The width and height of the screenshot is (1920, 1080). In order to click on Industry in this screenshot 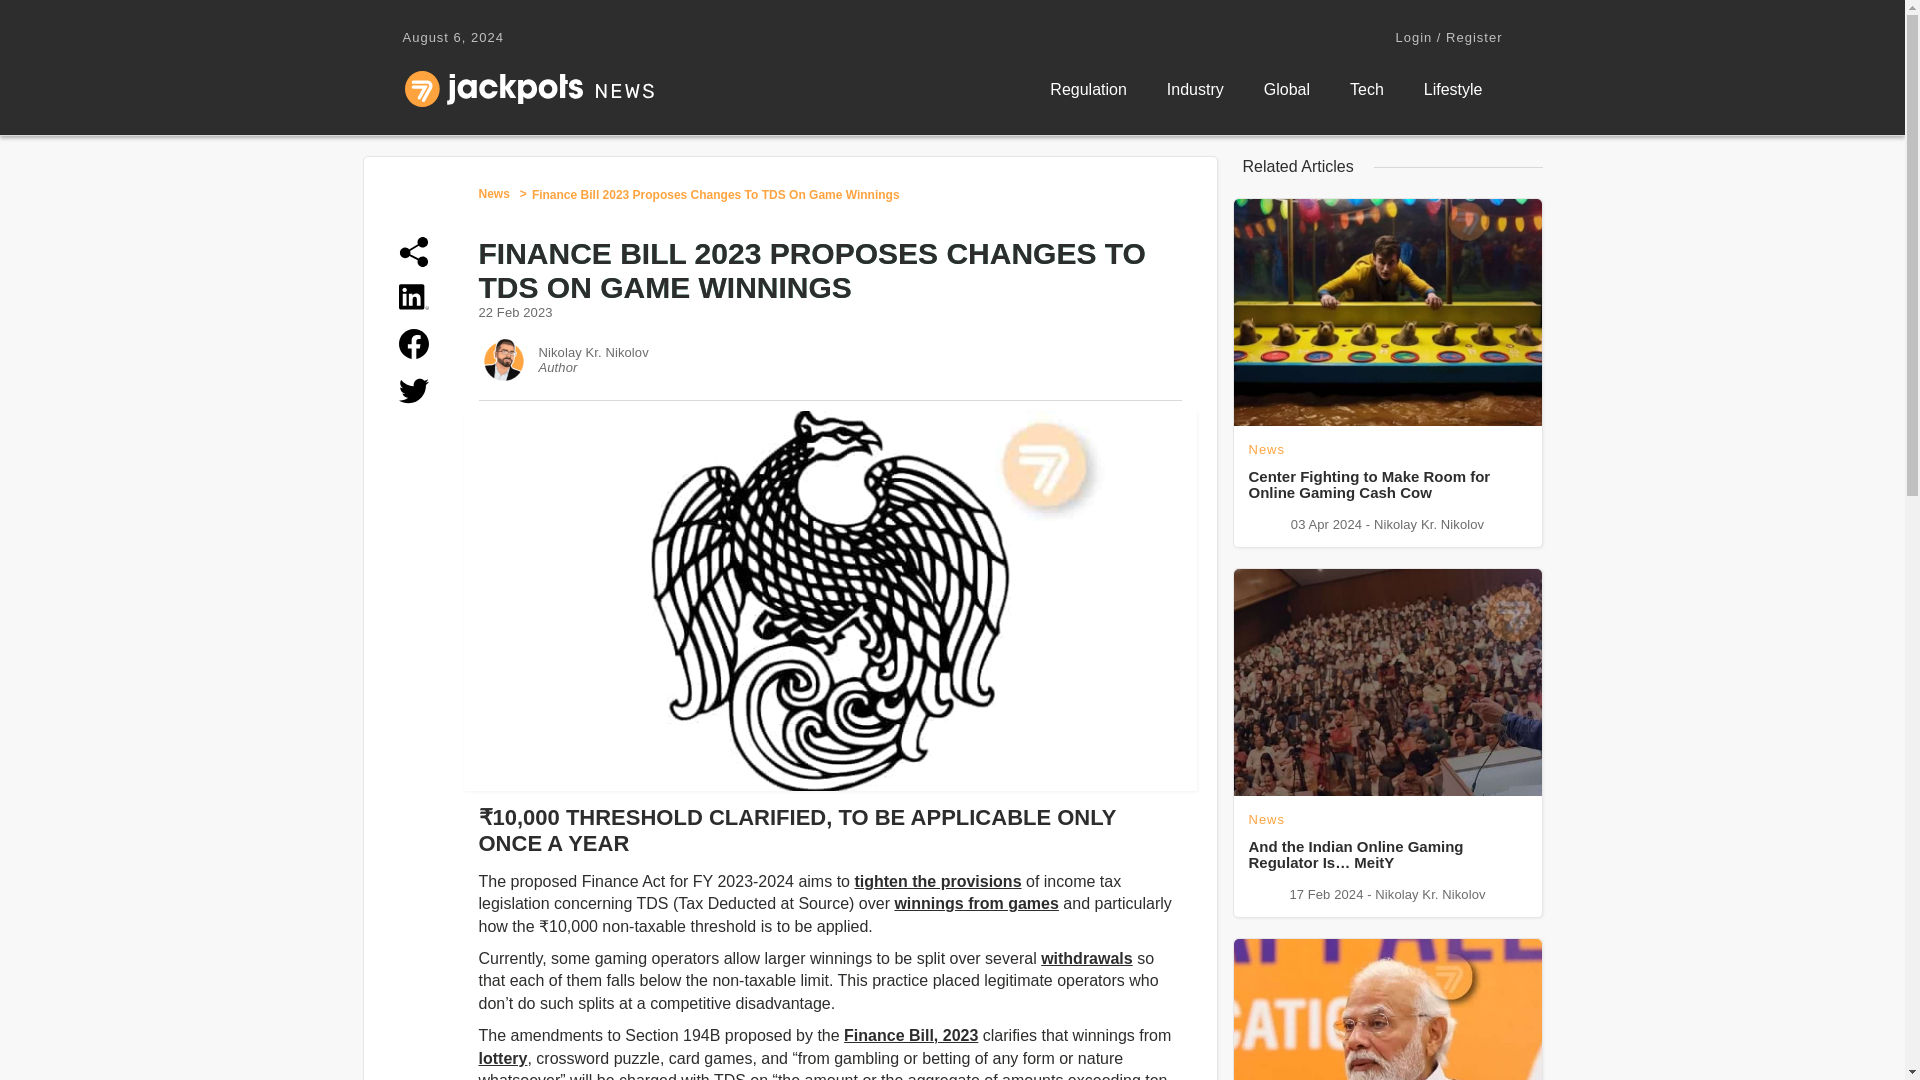, I will do `click(1195, 90)`.